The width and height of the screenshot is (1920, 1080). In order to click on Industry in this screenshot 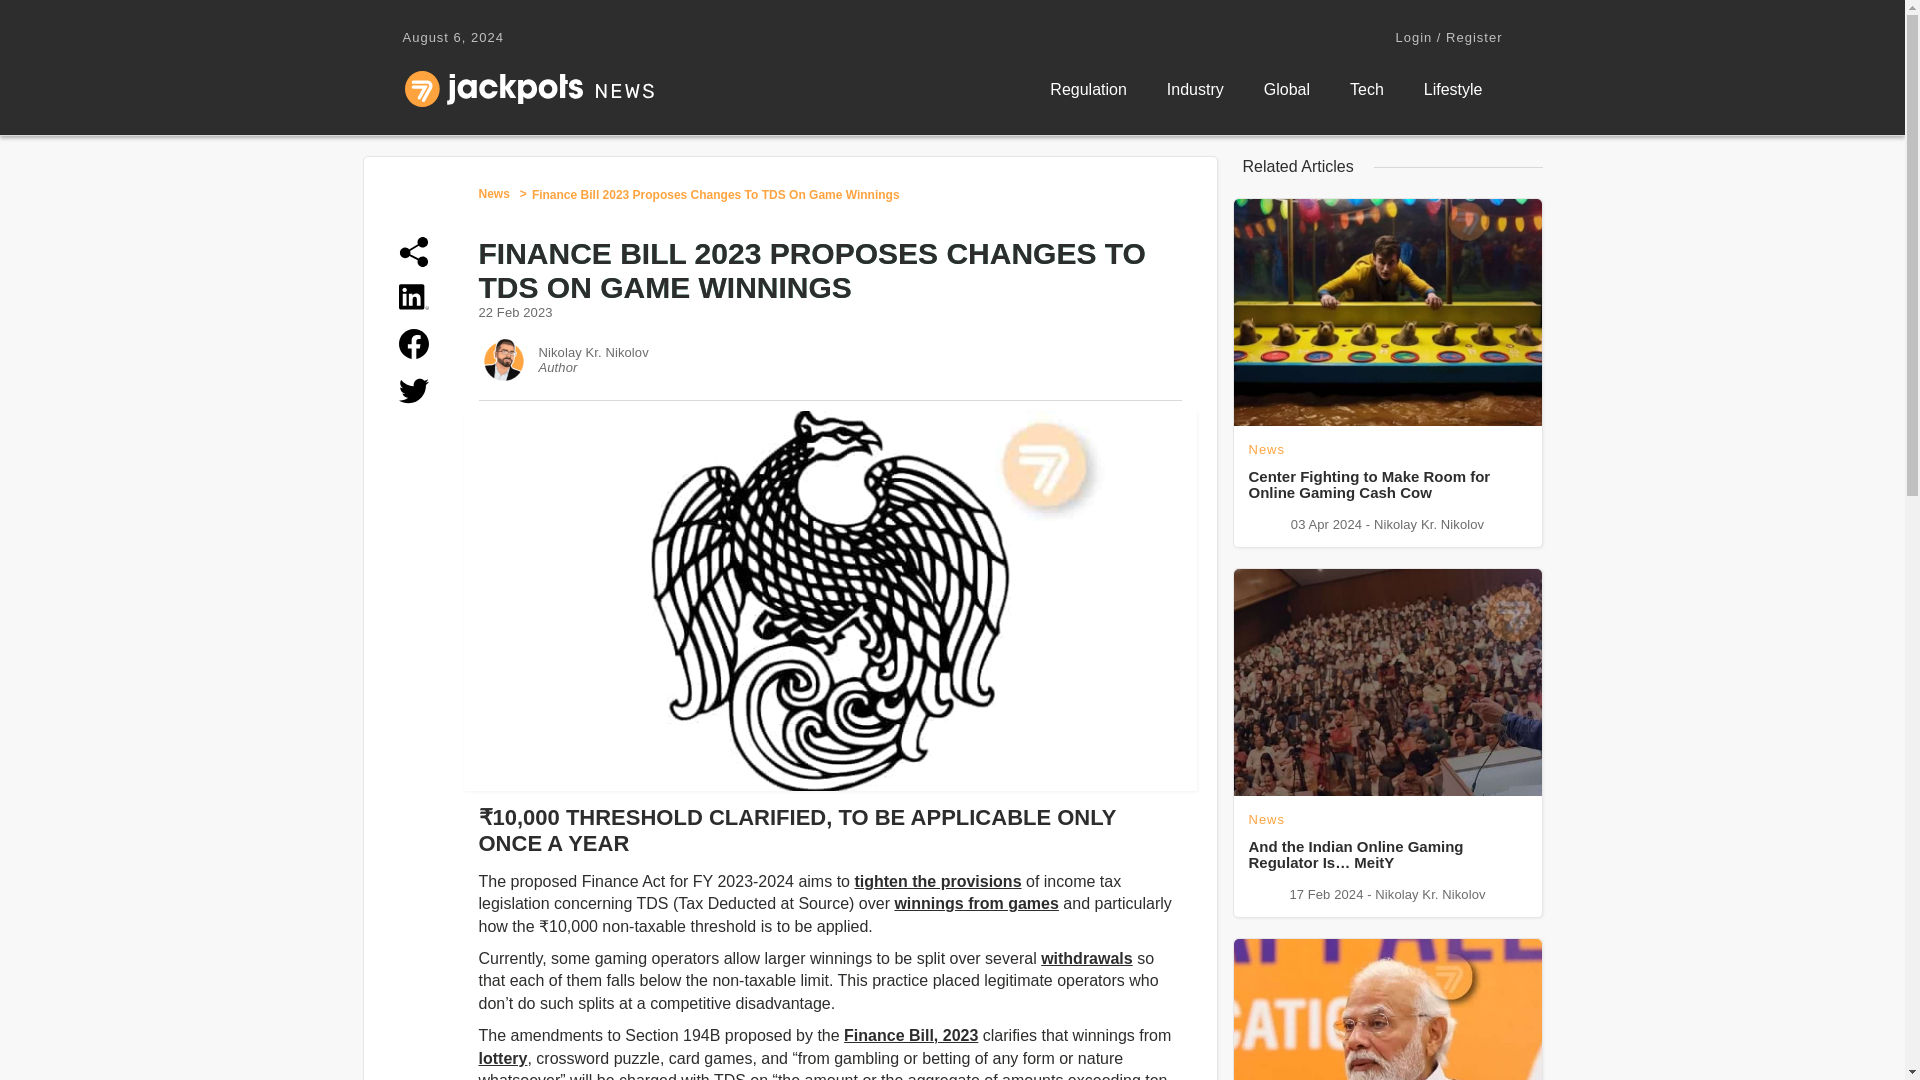, I will do `click(1195, 90)`.